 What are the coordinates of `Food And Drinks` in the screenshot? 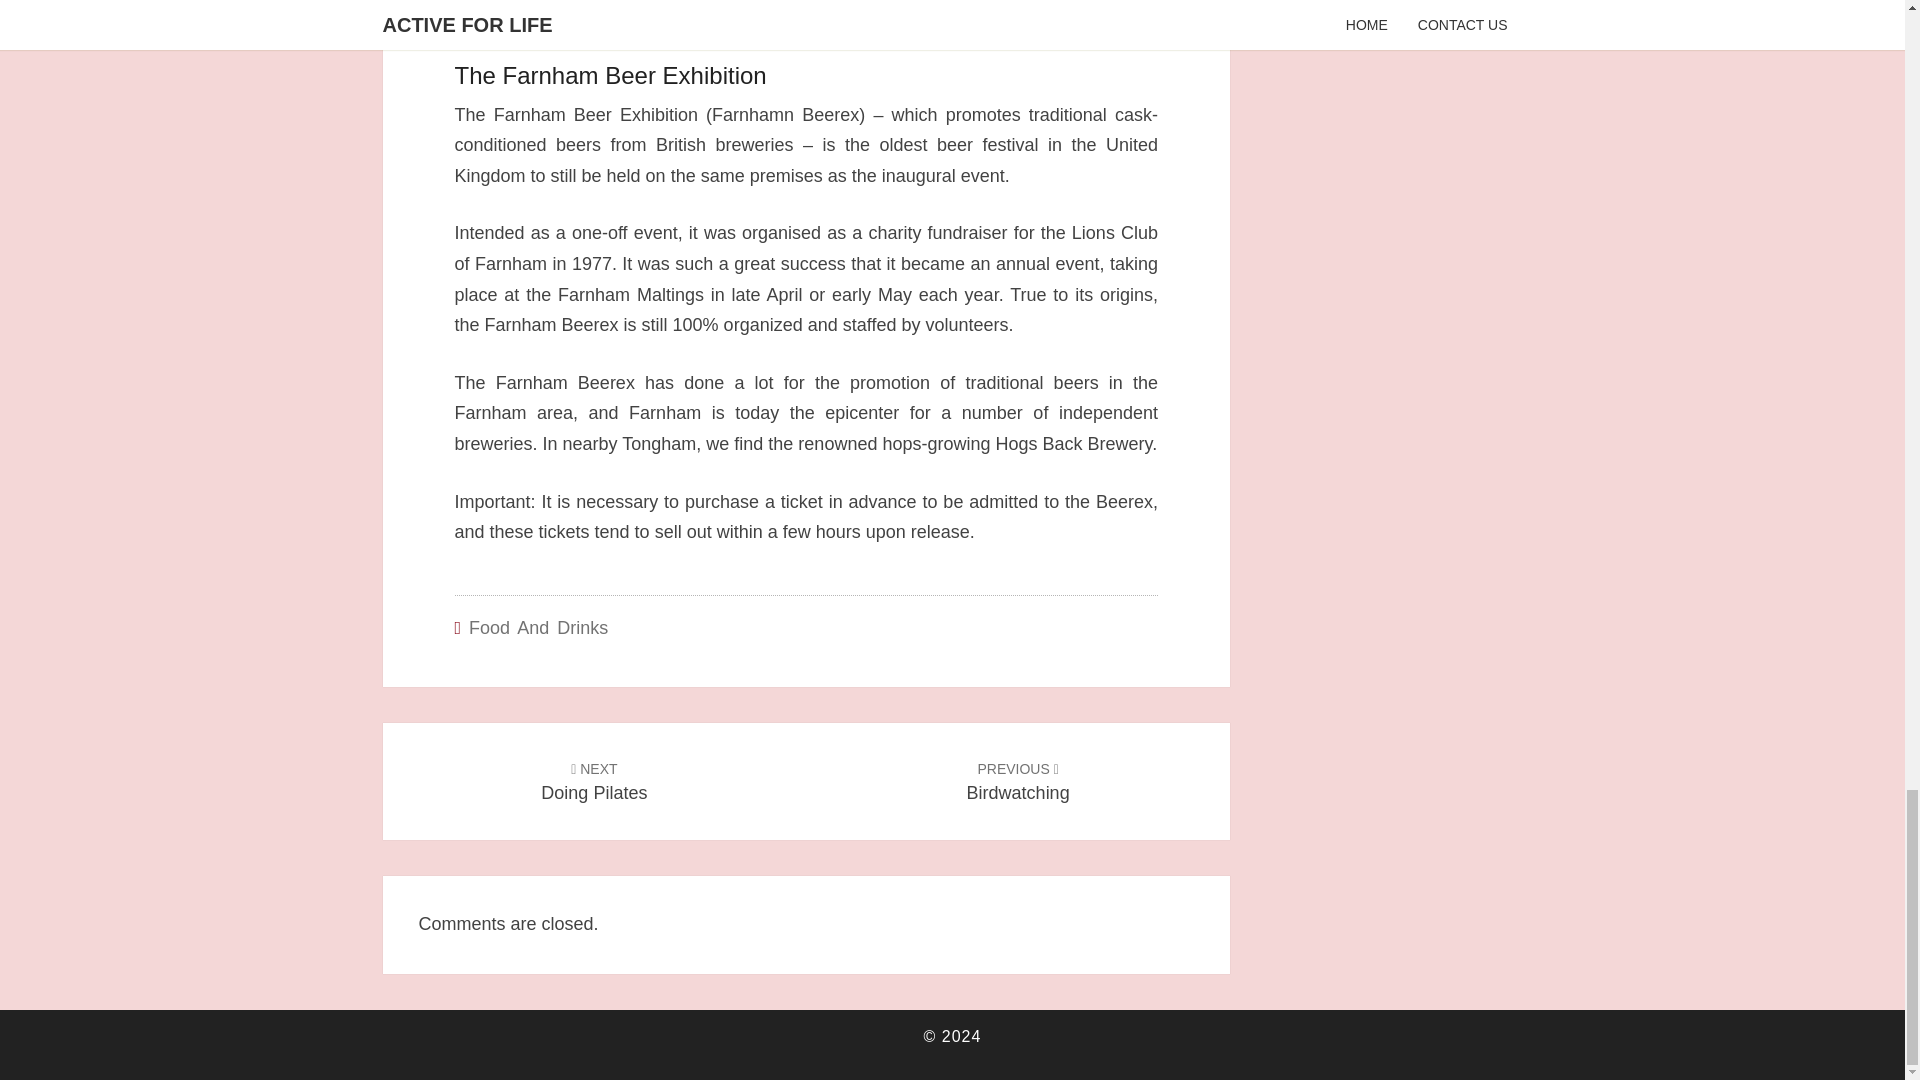 It's located at (538, 628).